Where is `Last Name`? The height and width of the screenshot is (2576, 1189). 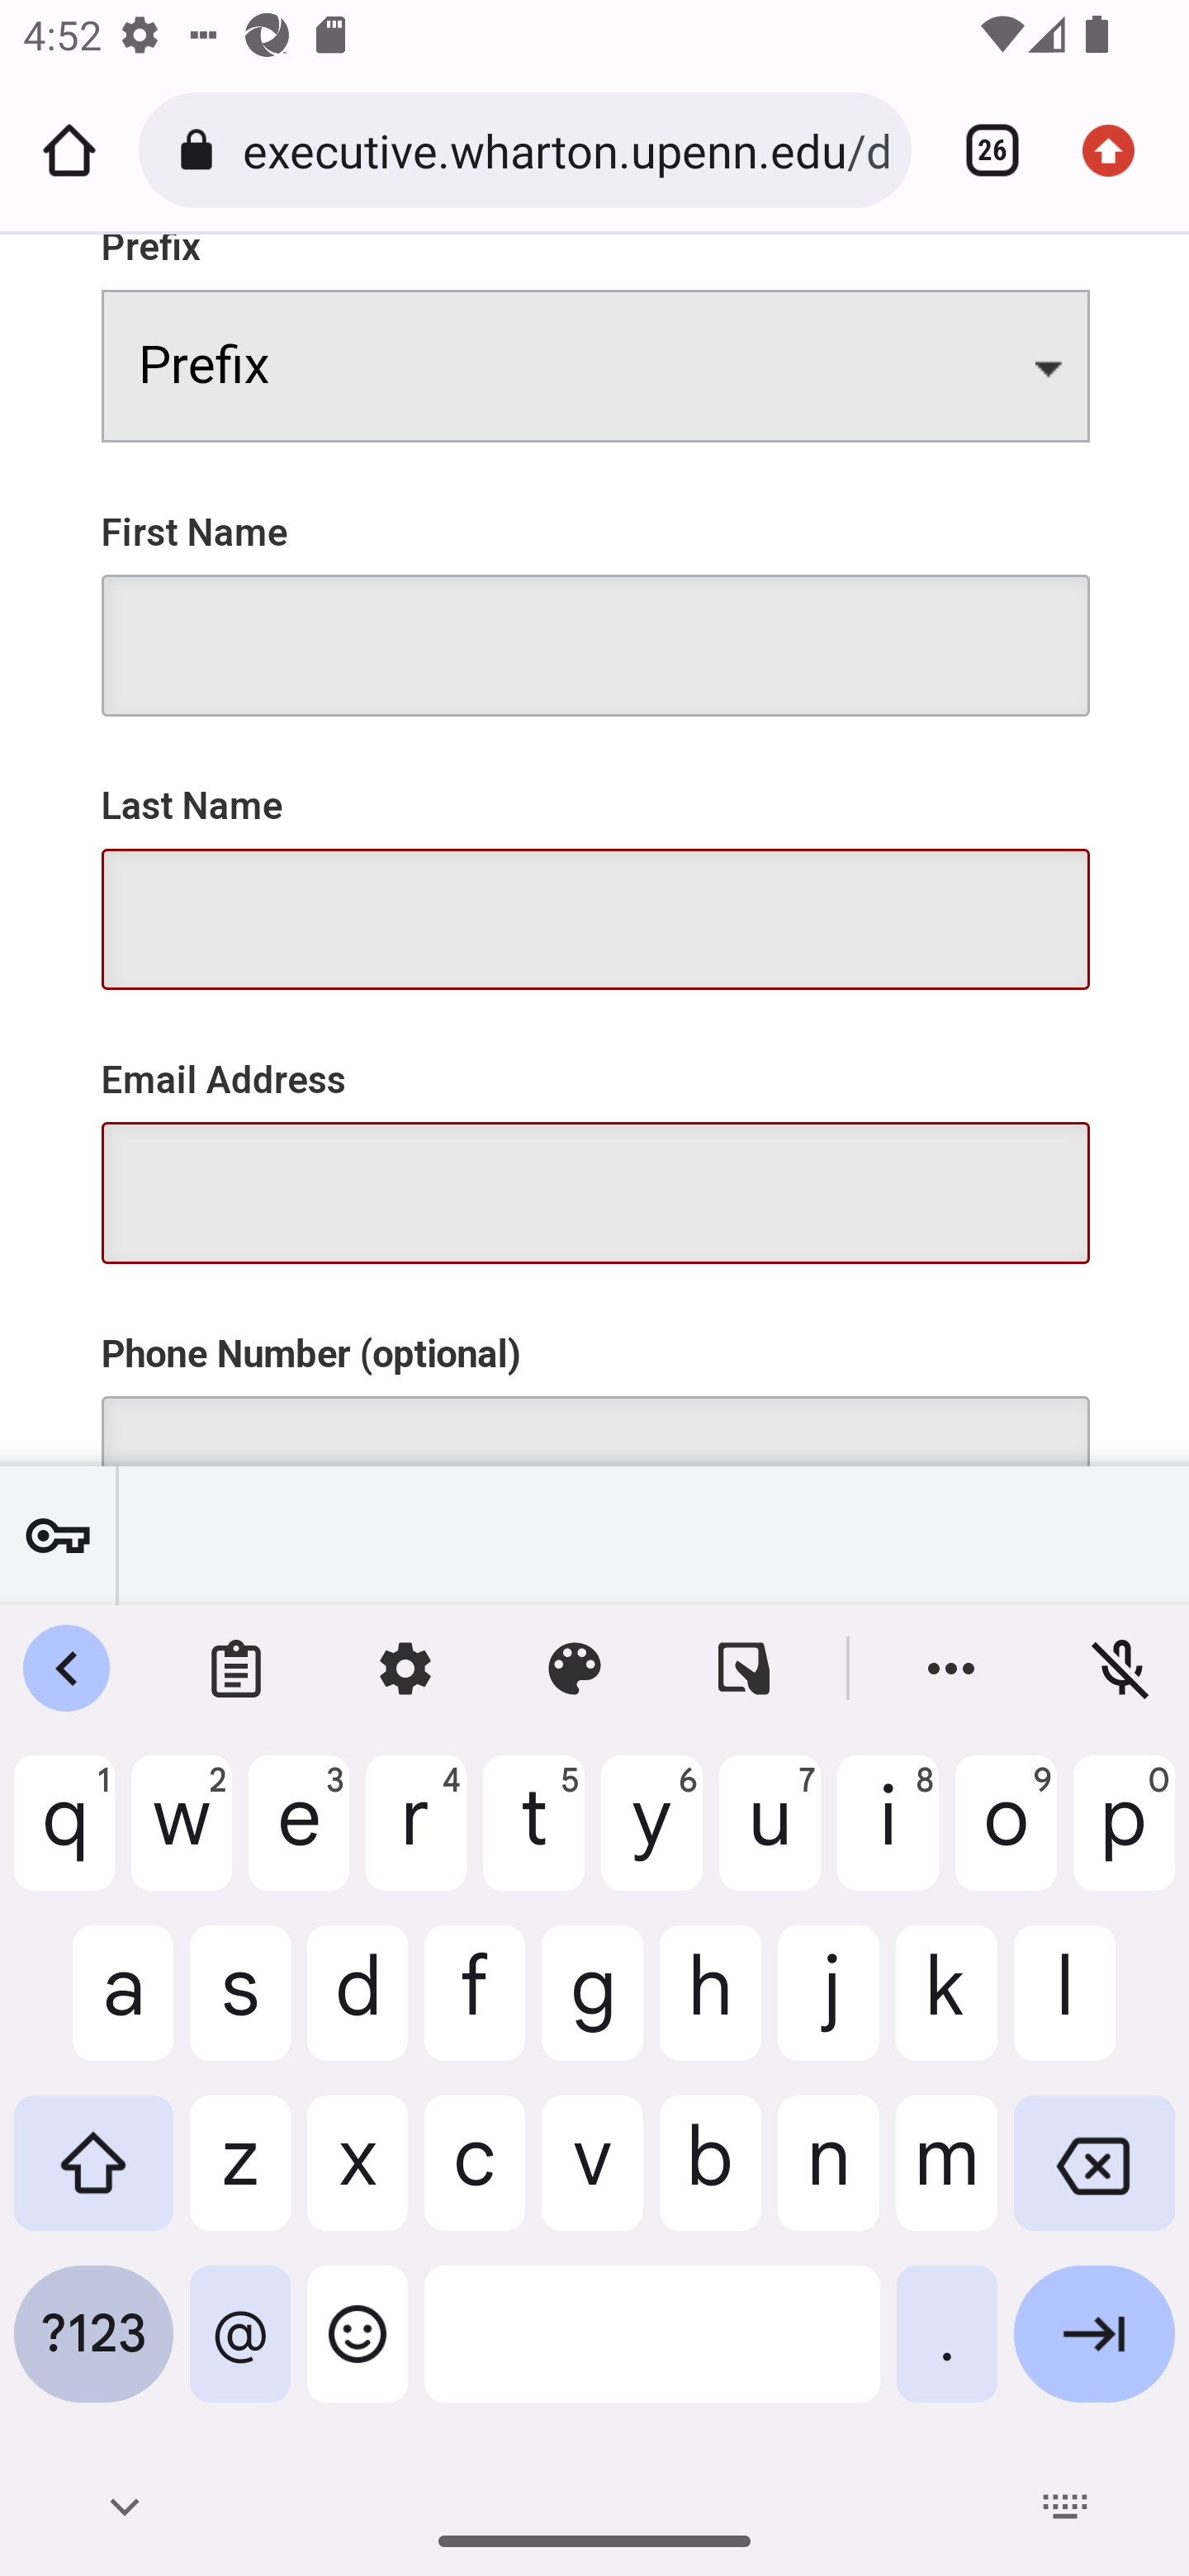 Last Name is located at coordinates (595, 869).